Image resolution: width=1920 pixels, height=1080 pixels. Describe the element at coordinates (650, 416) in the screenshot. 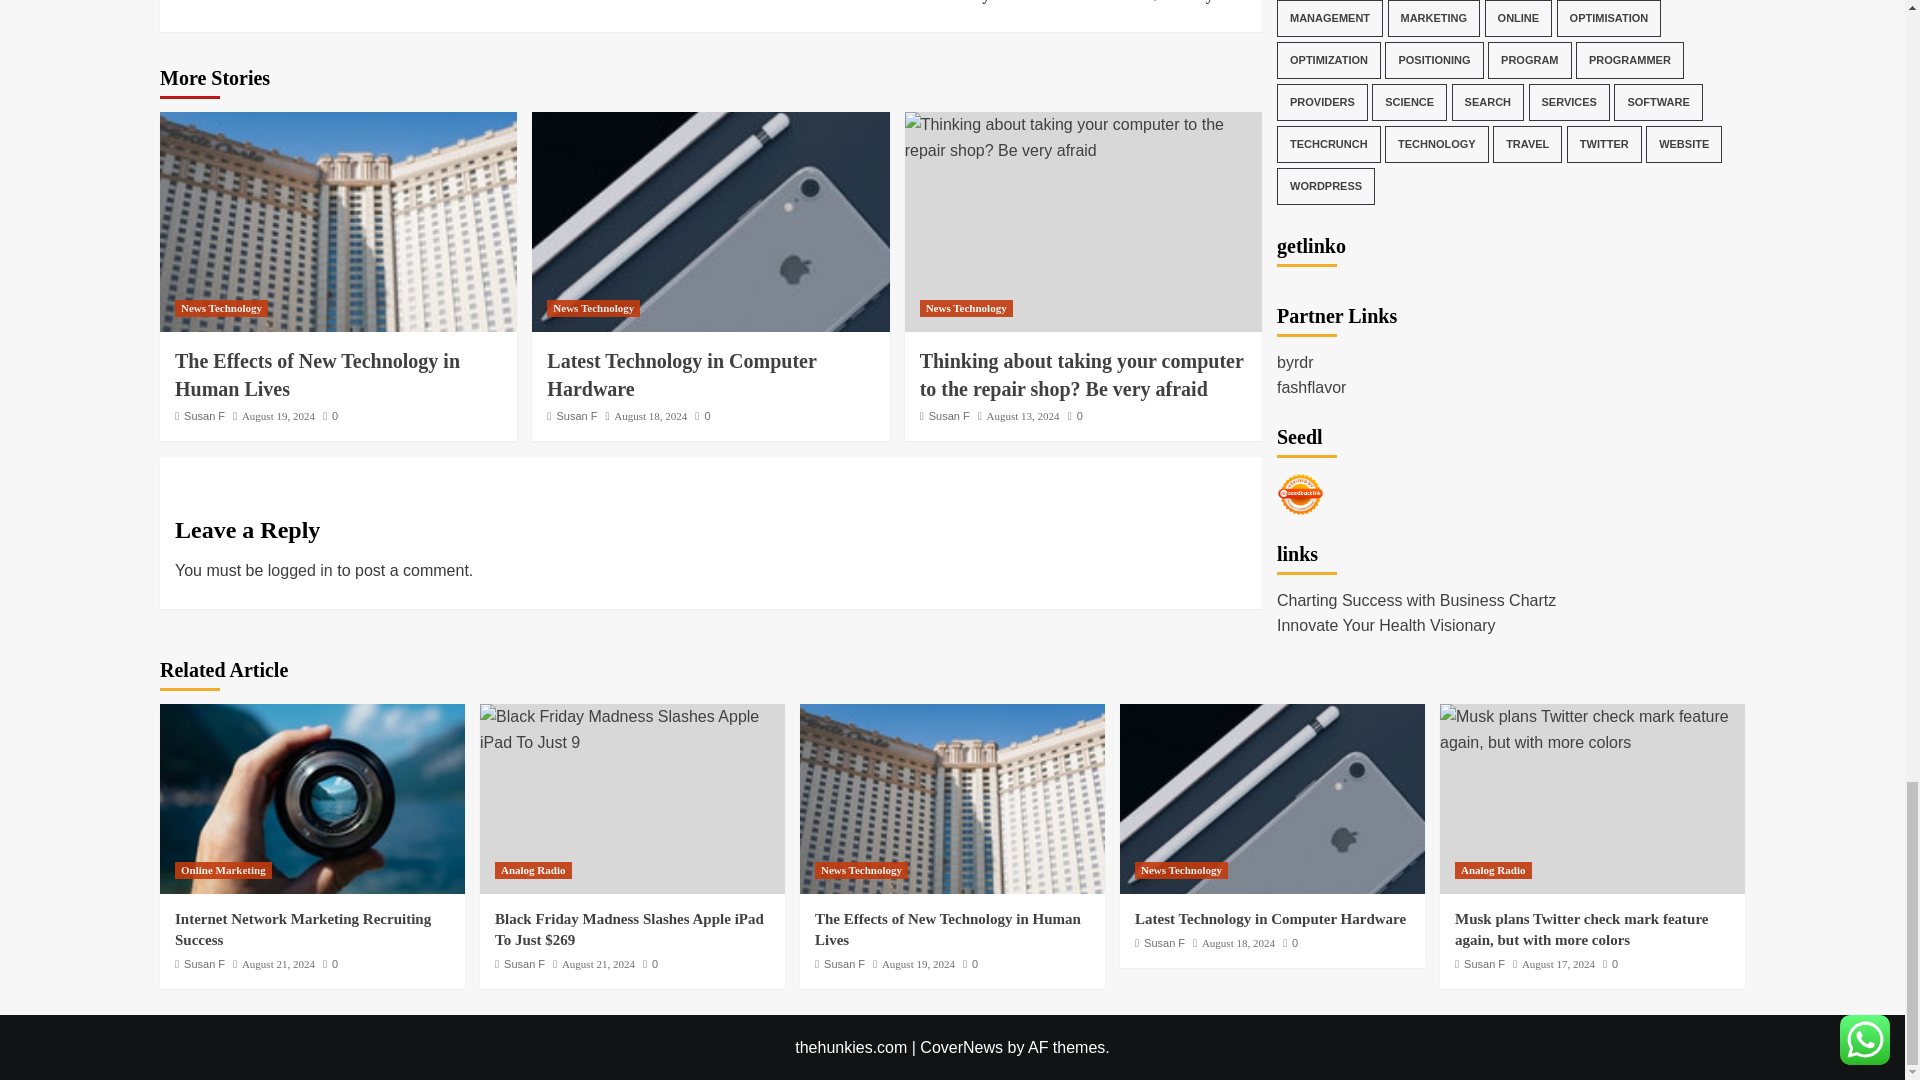

I see `Latest Technology in Computer Hardware` at that location.